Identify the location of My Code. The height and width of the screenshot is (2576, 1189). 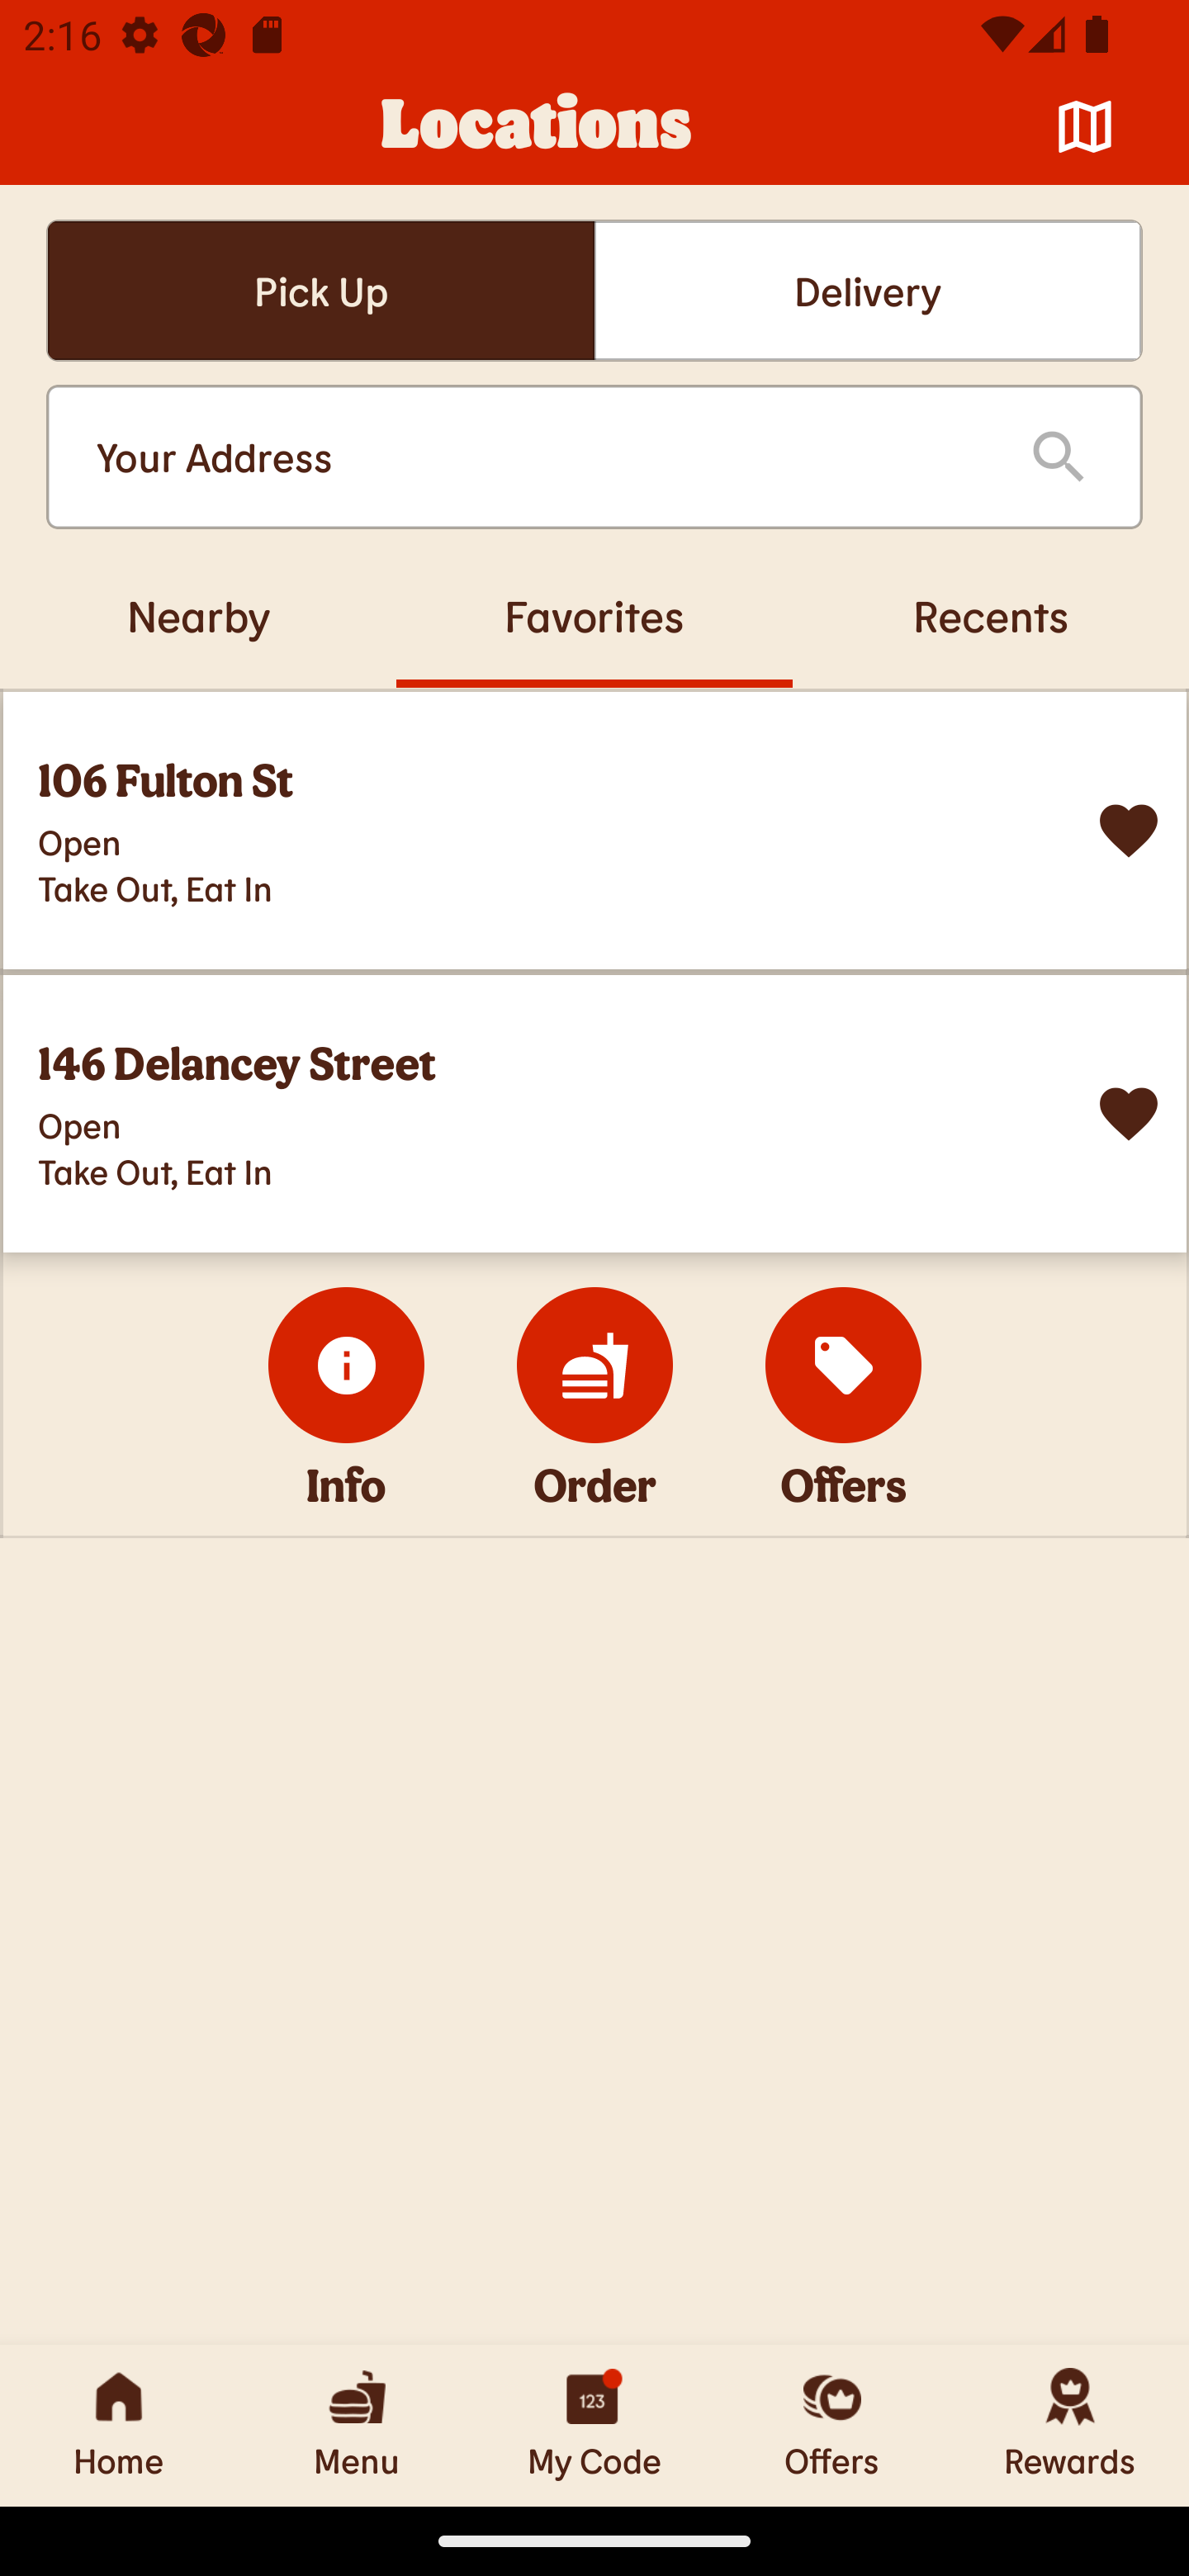
(594, 2425).